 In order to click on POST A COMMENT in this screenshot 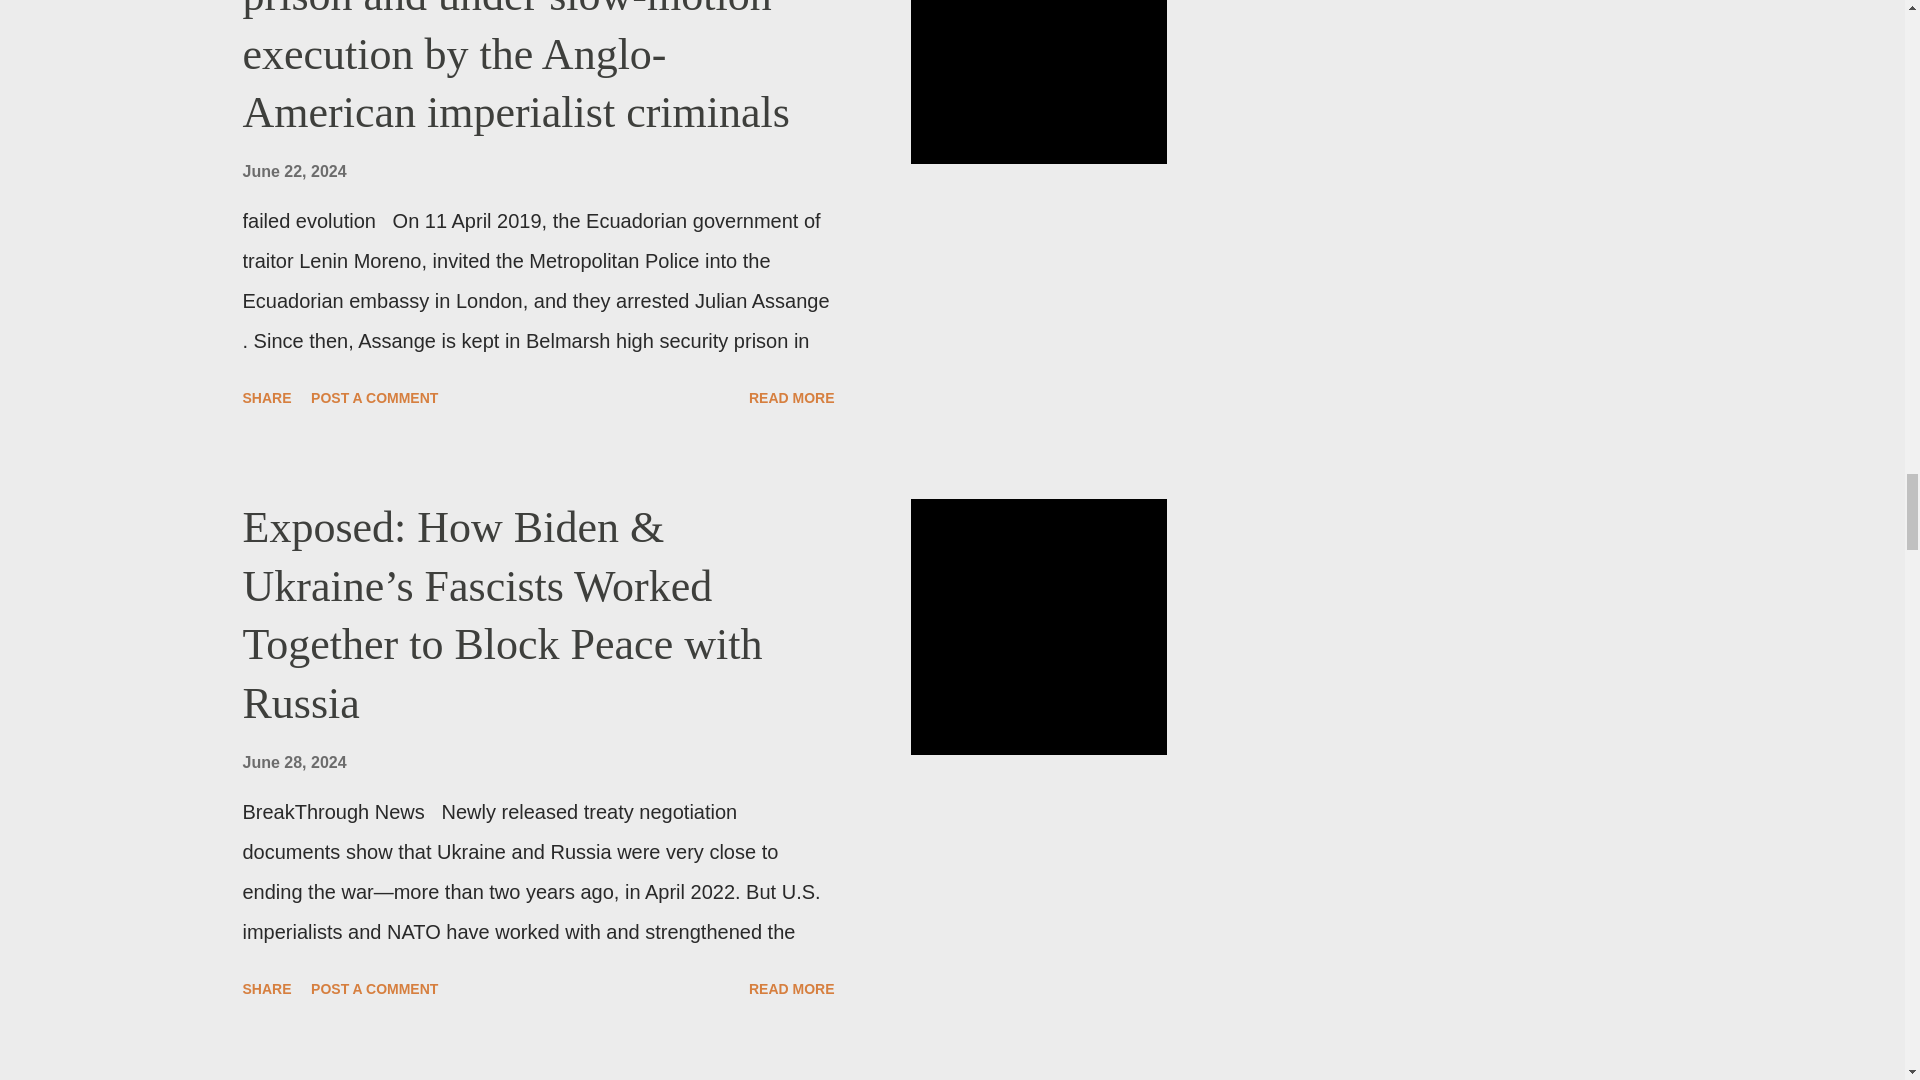, I will do `click(374, 398)`.